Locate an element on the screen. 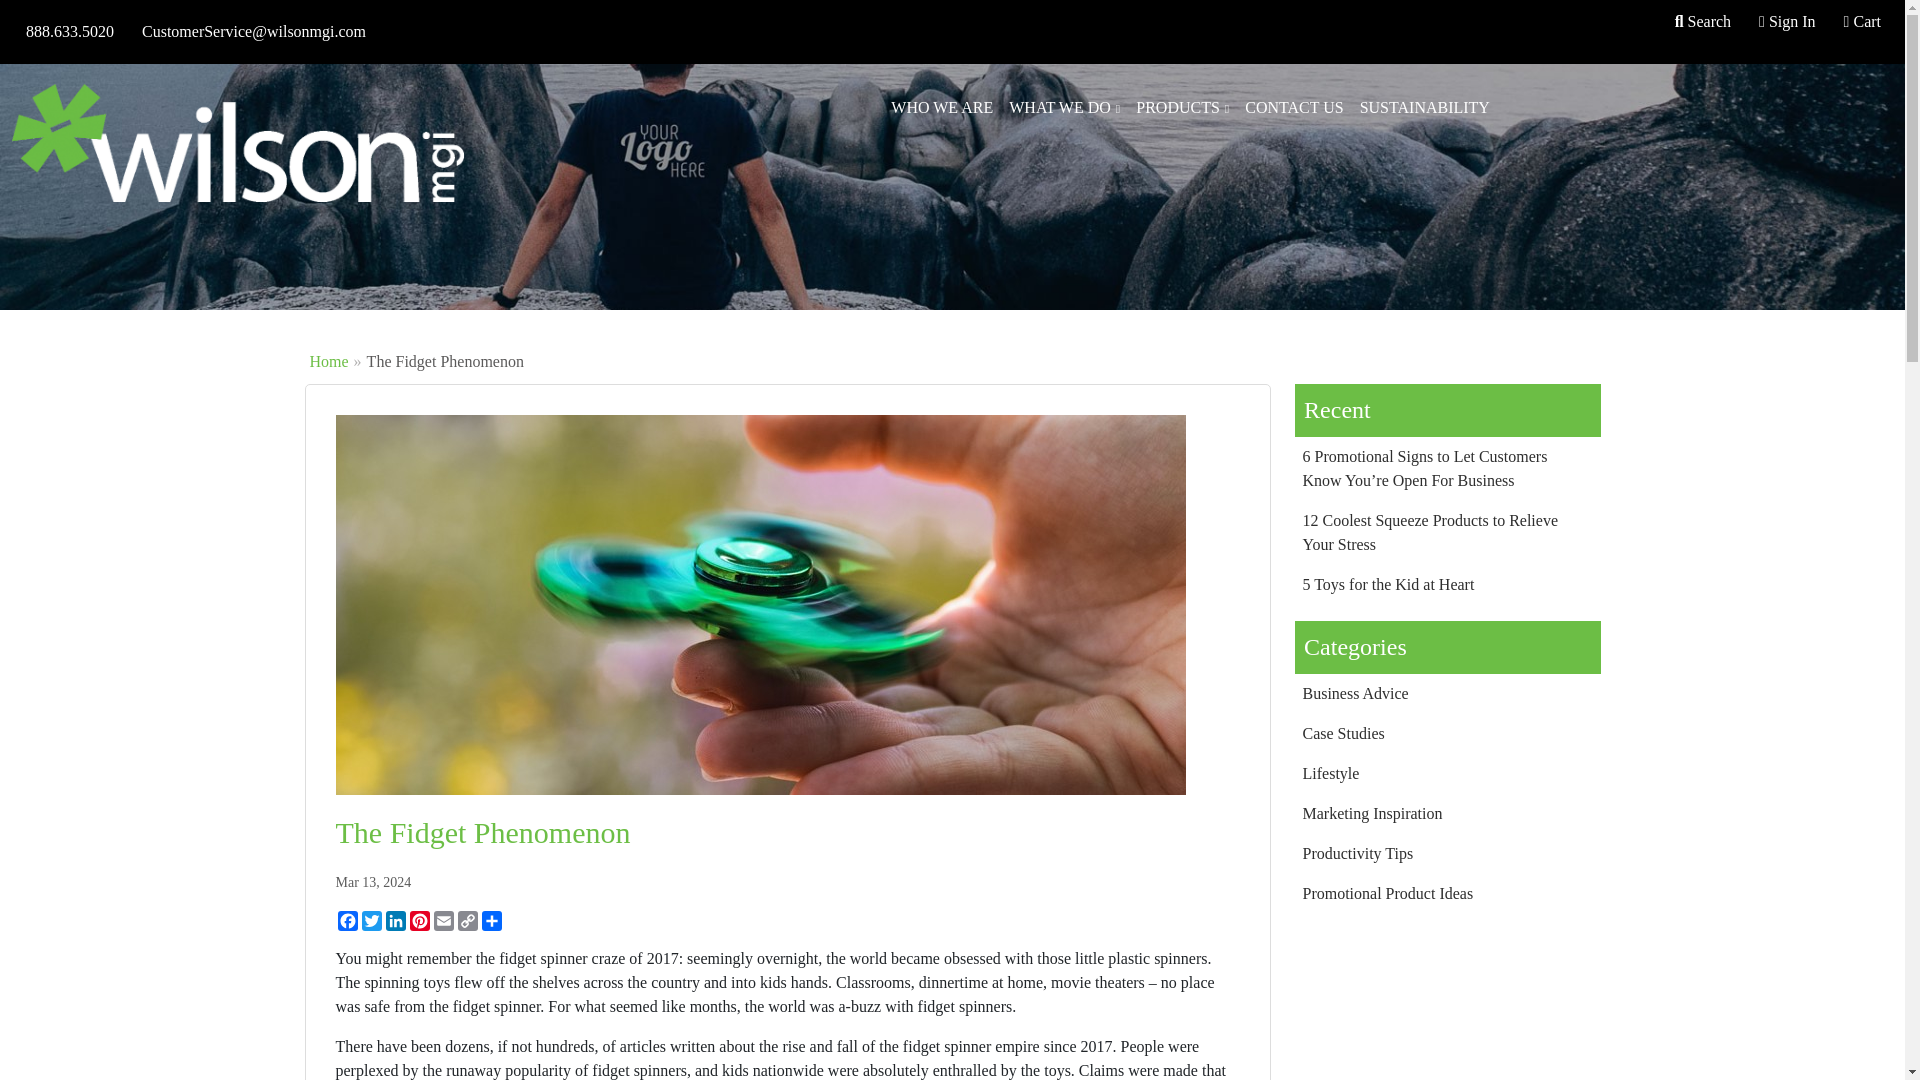 The image size is (1920, 1080). 888.633.5020 is located at coordinates (70, 32).